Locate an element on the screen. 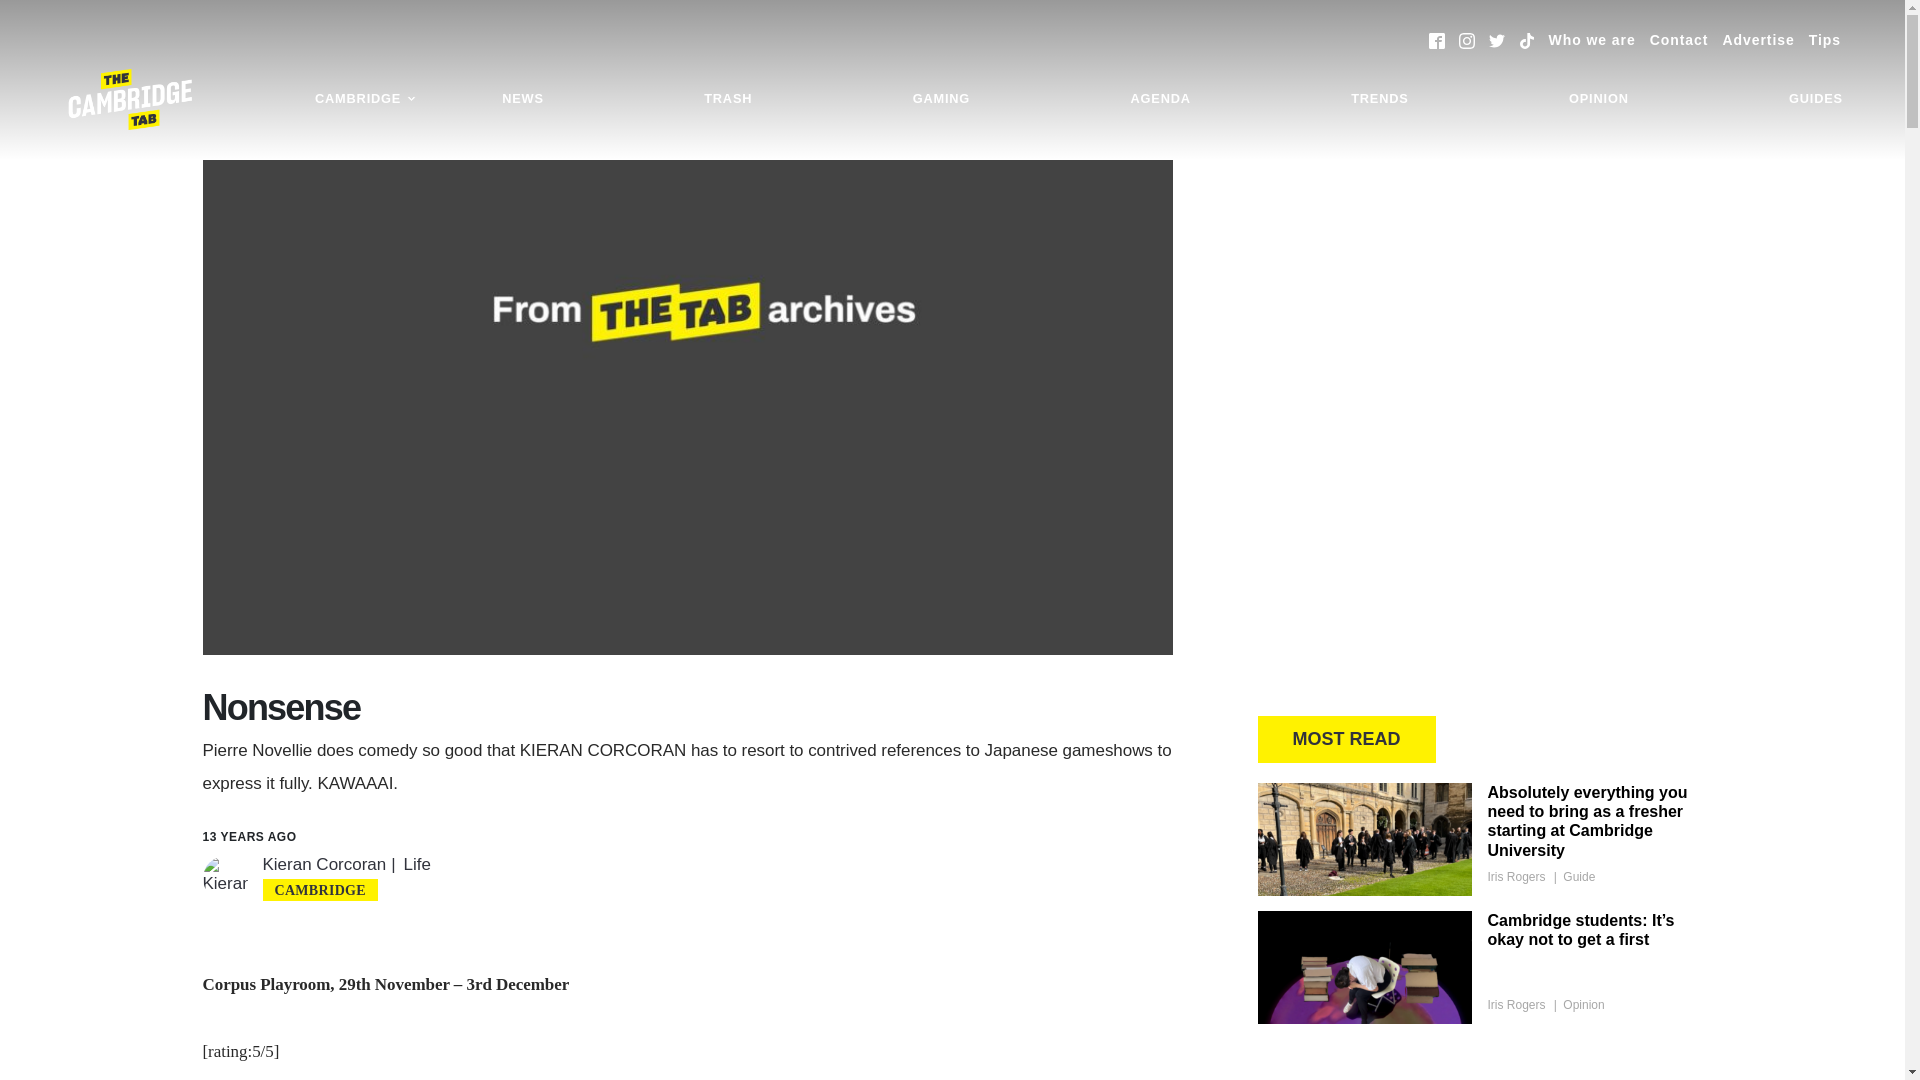 This screenshot has height=1080, width=1920. CAMBRIDGE is located at coordinates (366, 99).